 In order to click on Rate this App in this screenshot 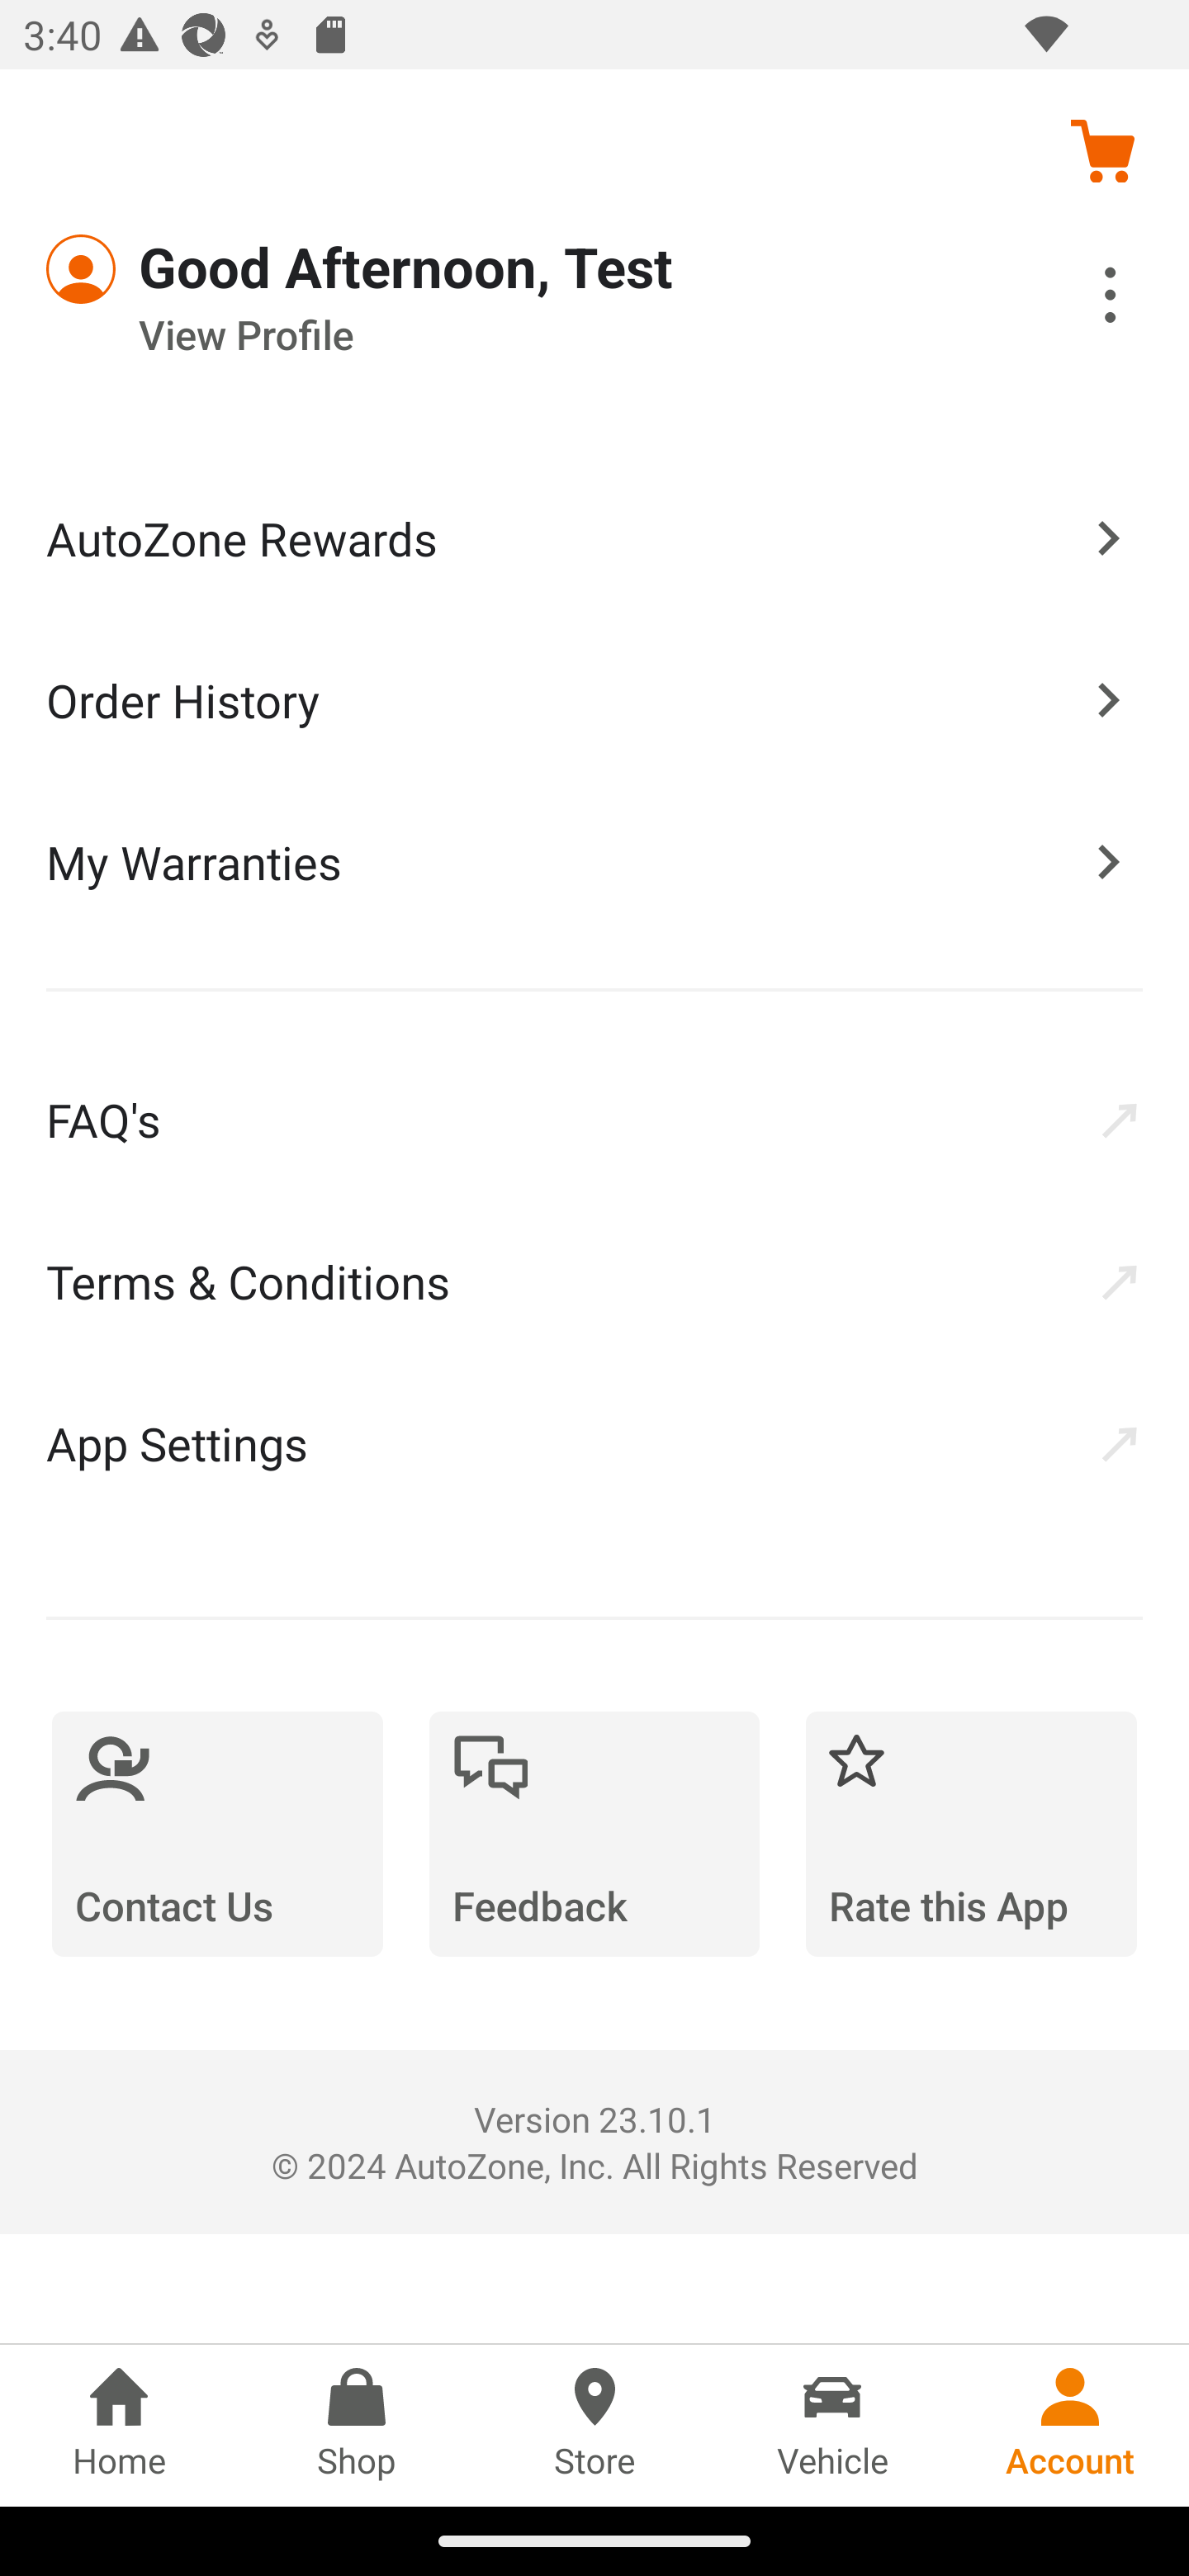, I will do `click(971, 1834)`.